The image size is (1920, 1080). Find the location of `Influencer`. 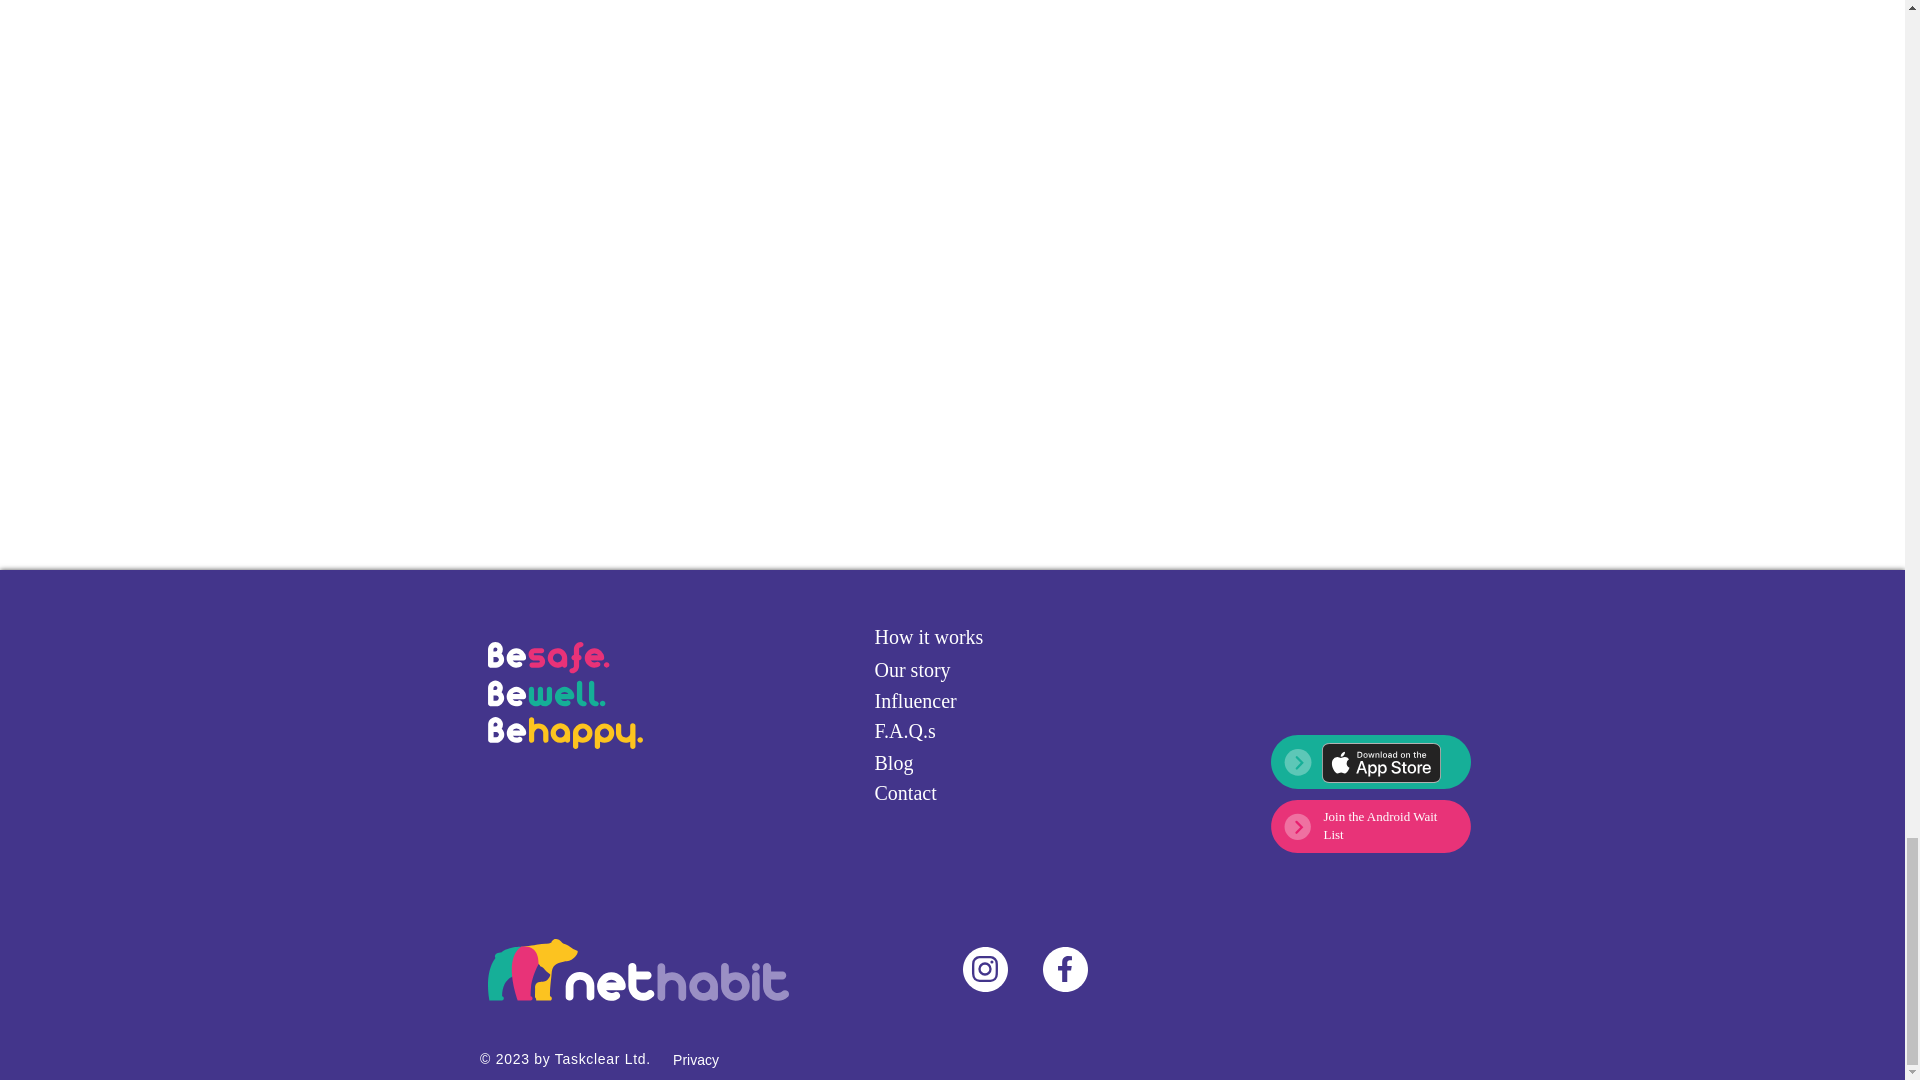

Influencer is located at coordinates (944, 701).